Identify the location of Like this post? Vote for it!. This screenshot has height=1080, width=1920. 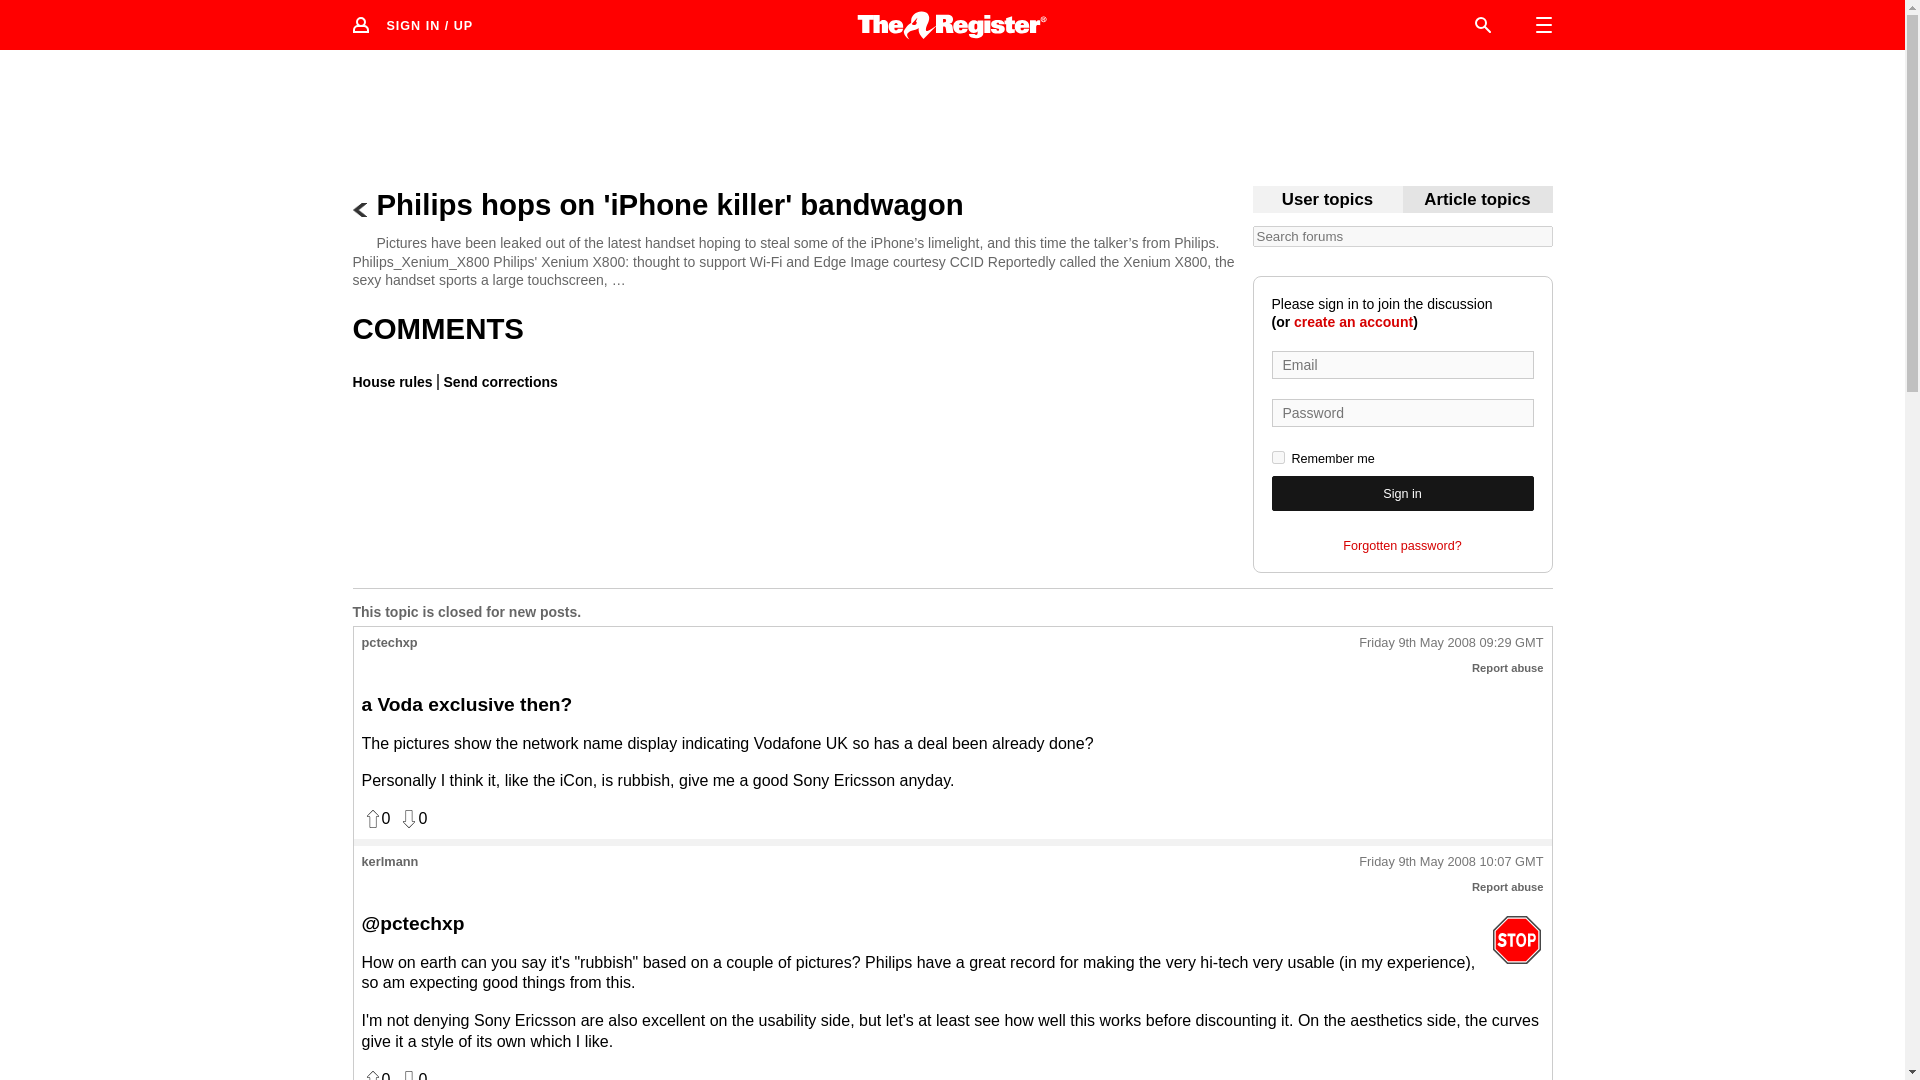
(376, 818).